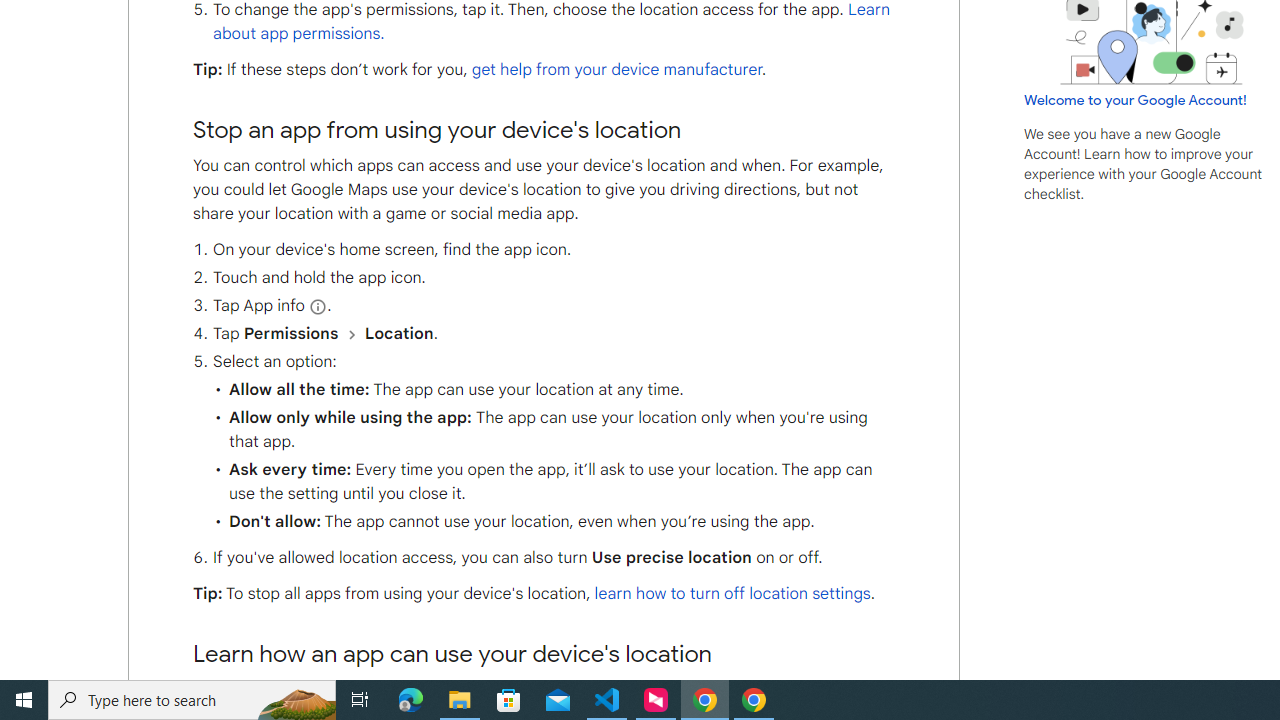 The width and height of the screenshot is (1280, 720). Describe the element at coordinates (1135, 99) in the screenshot. I see `Welcome to your Google Account!` at that location.